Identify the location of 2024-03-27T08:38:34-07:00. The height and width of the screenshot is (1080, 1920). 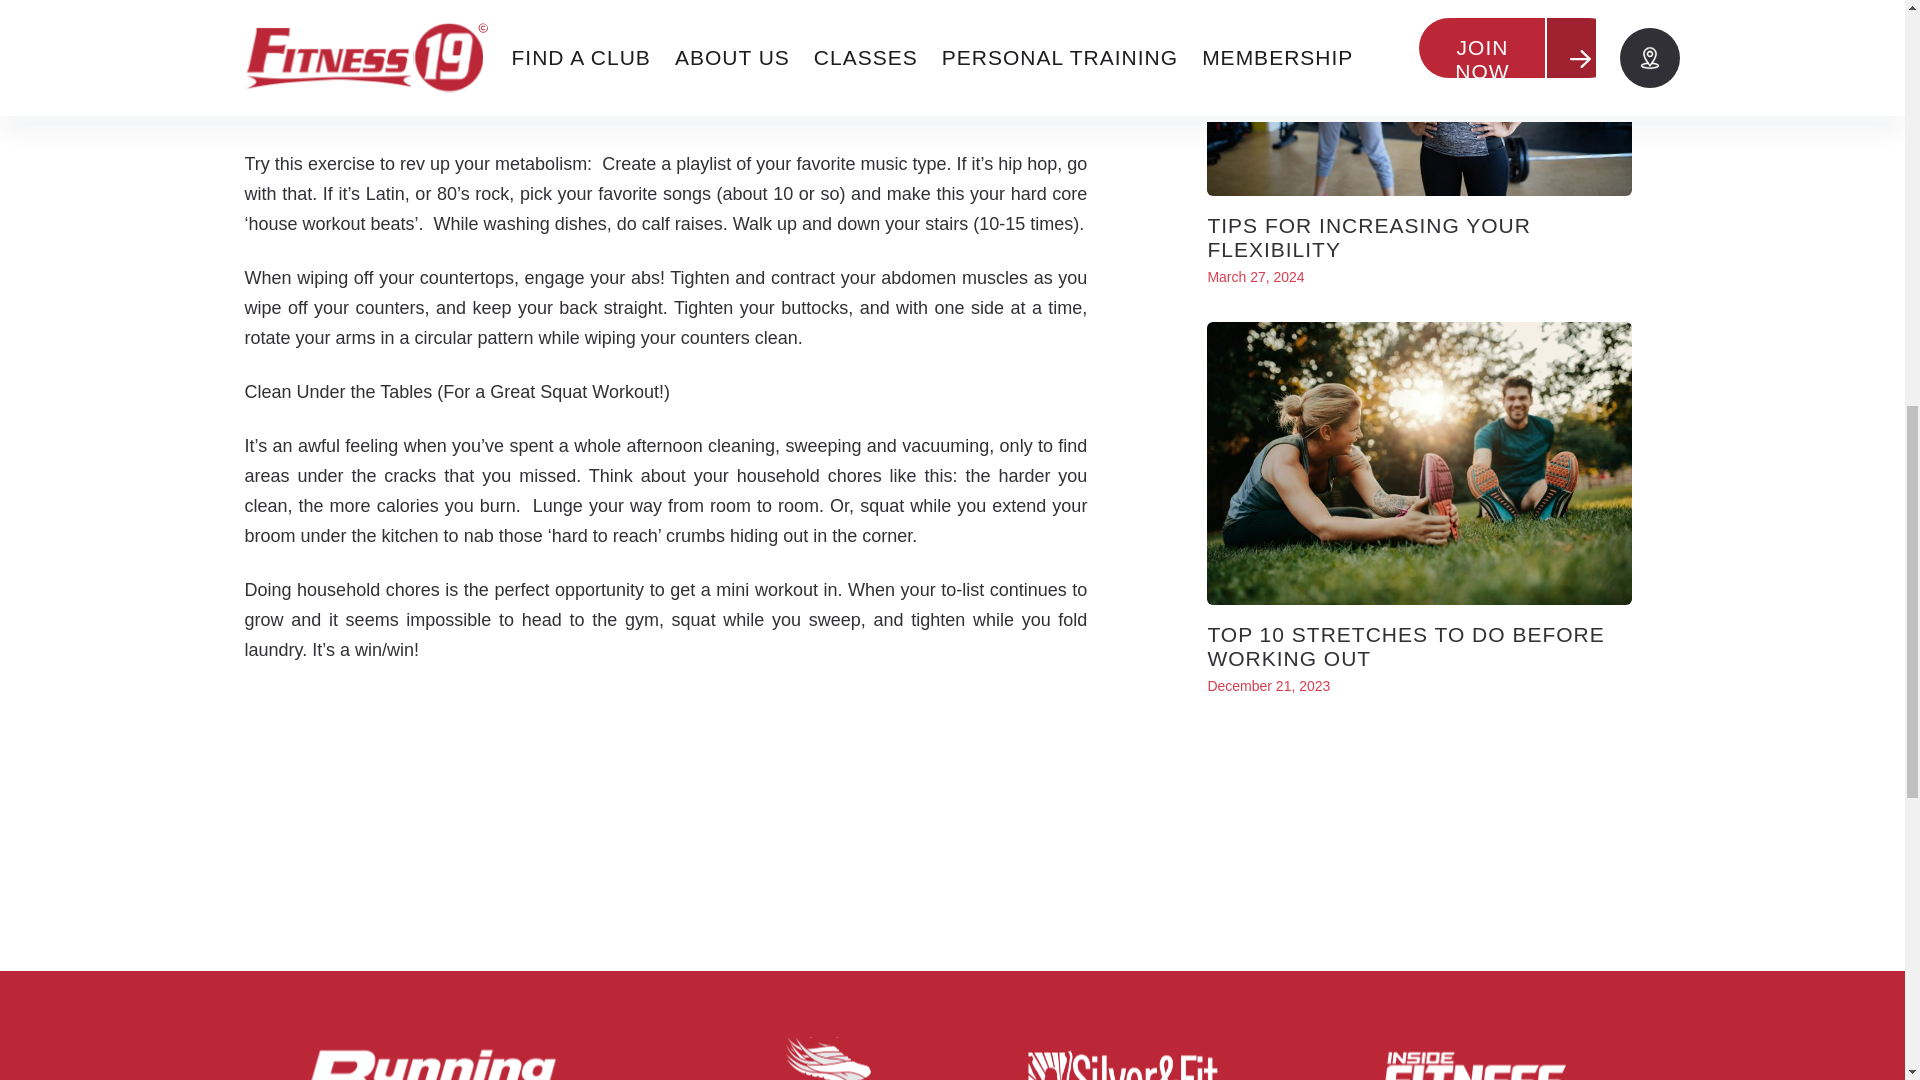
(1255, 276).